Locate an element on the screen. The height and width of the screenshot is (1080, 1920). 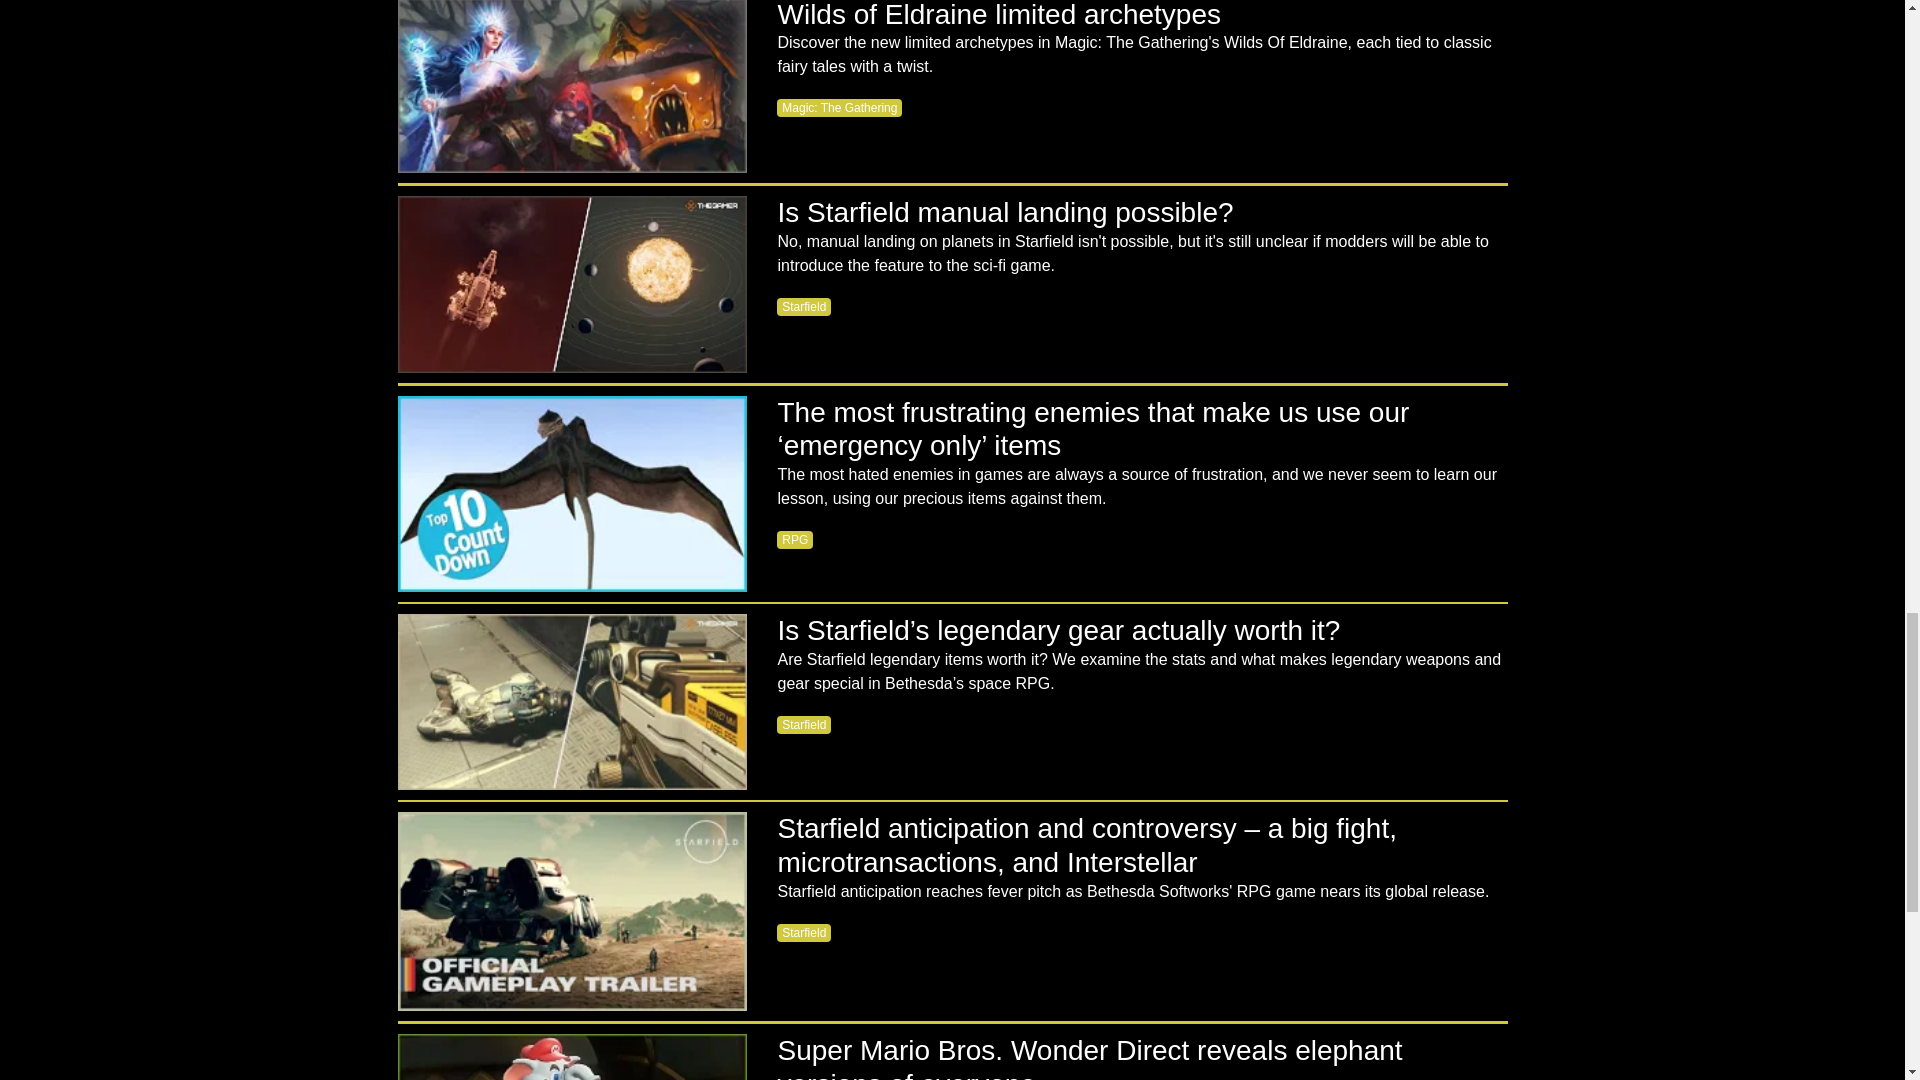
Is Starfield manual landing possible? is located at coordinates (572, 284).